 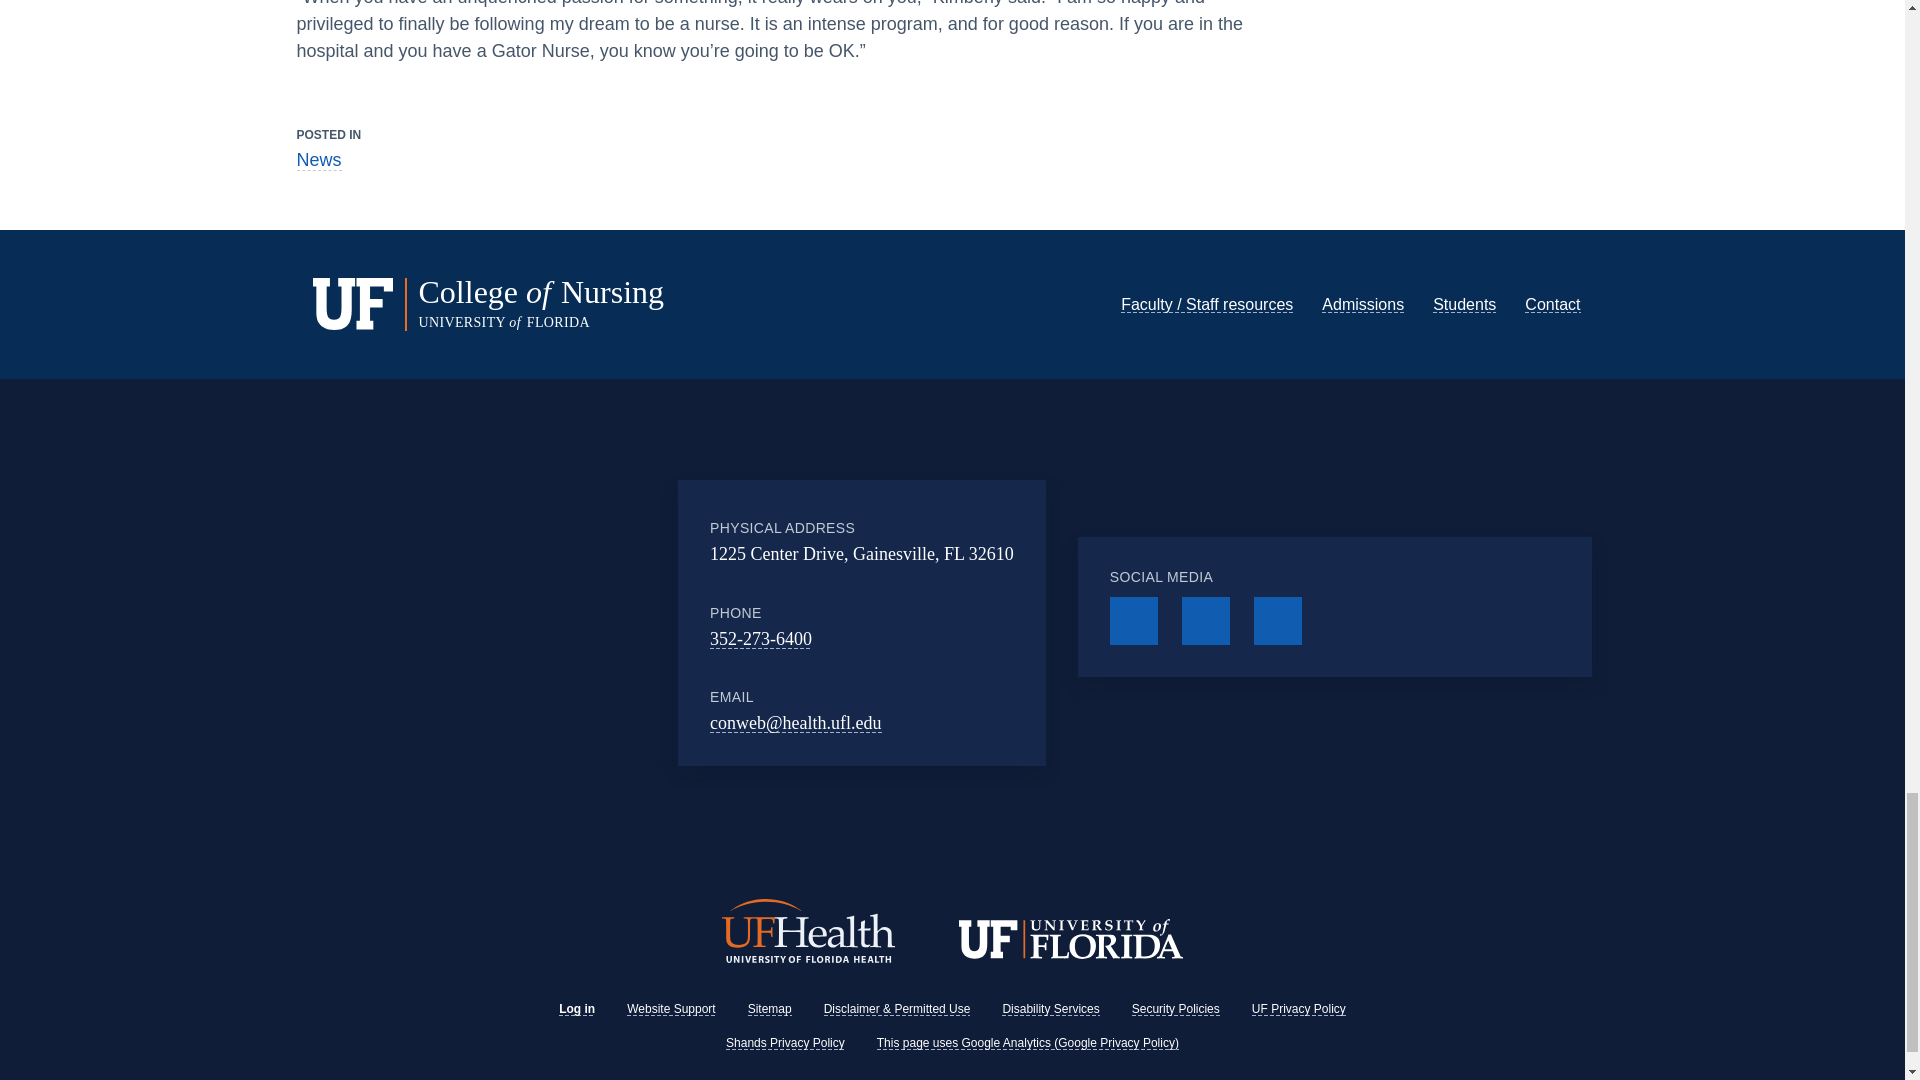 I want to click on Admissions, so click(x=1362, y=304).